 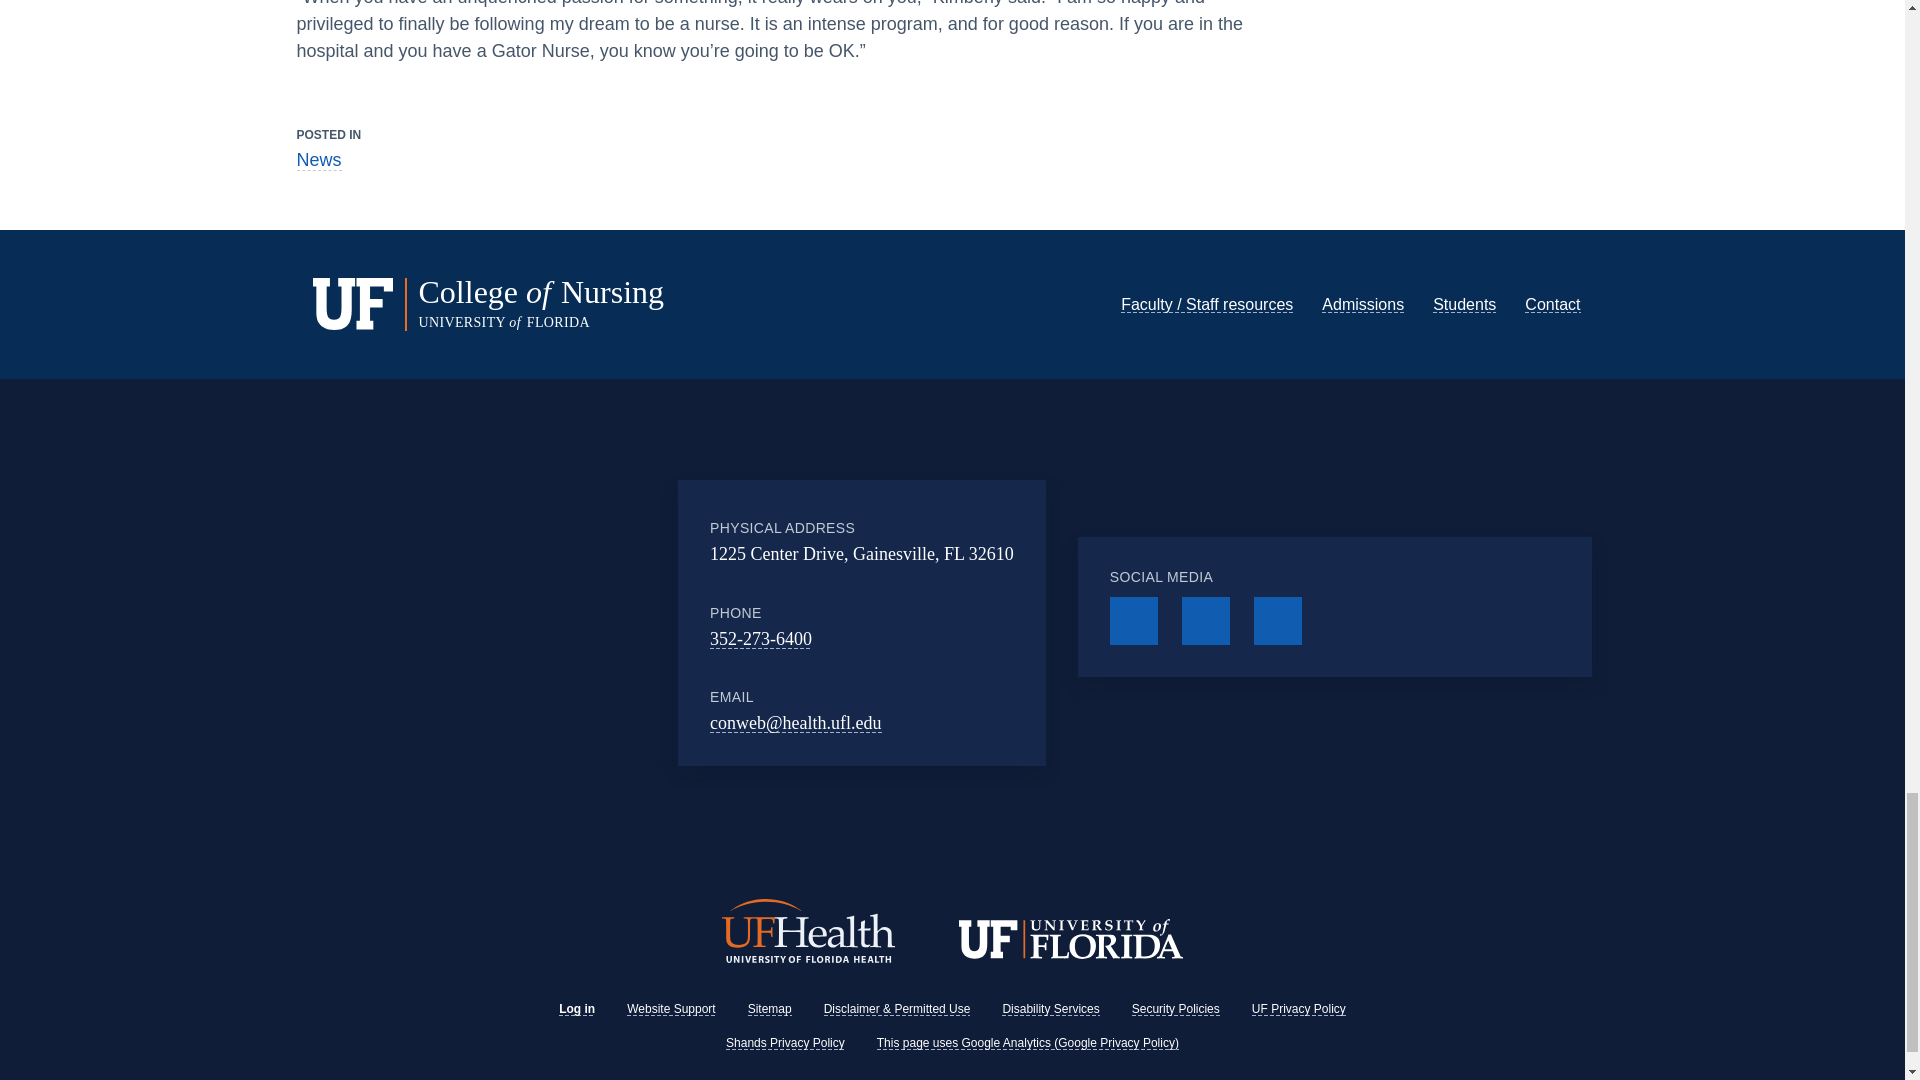 I want to click on Admissions, so click(x=1362, y=304).